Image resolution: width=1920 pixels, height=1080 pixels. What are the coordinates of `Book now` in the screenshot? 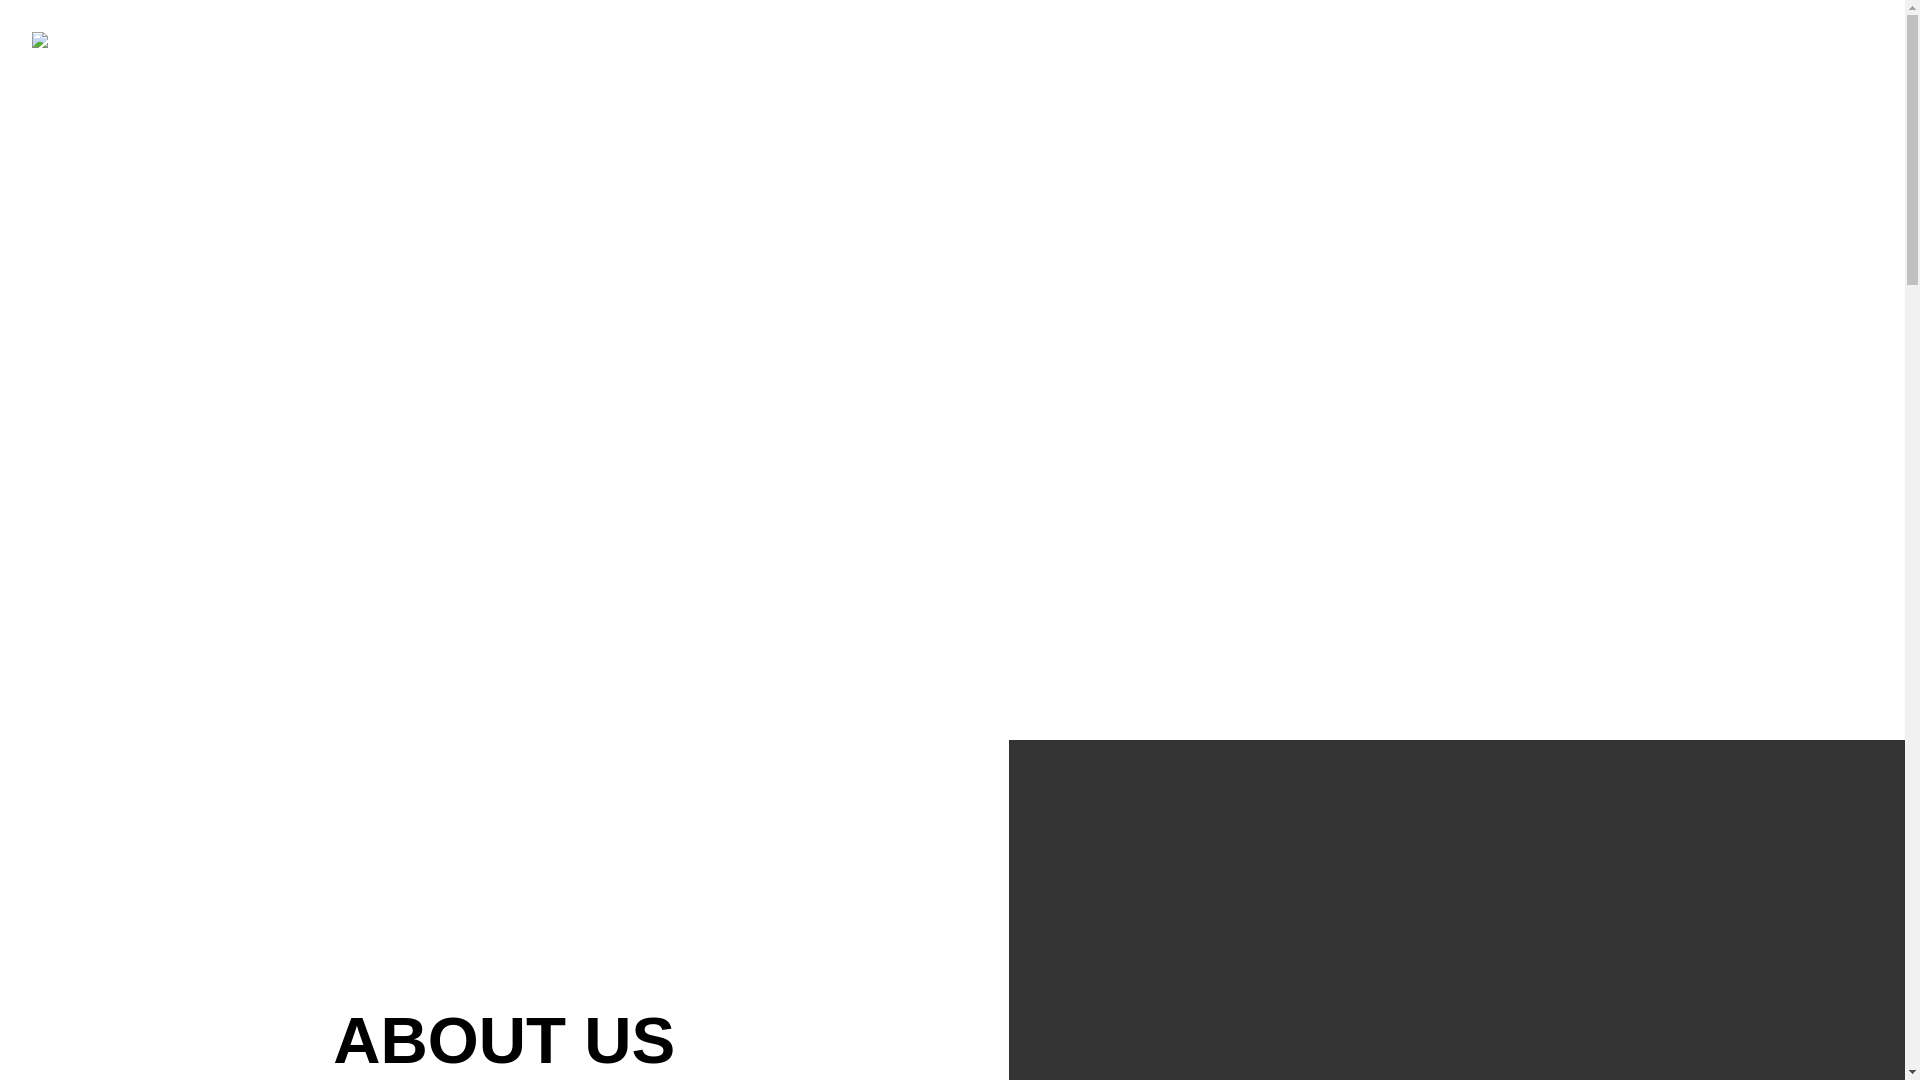 It's located at (1717, 55).